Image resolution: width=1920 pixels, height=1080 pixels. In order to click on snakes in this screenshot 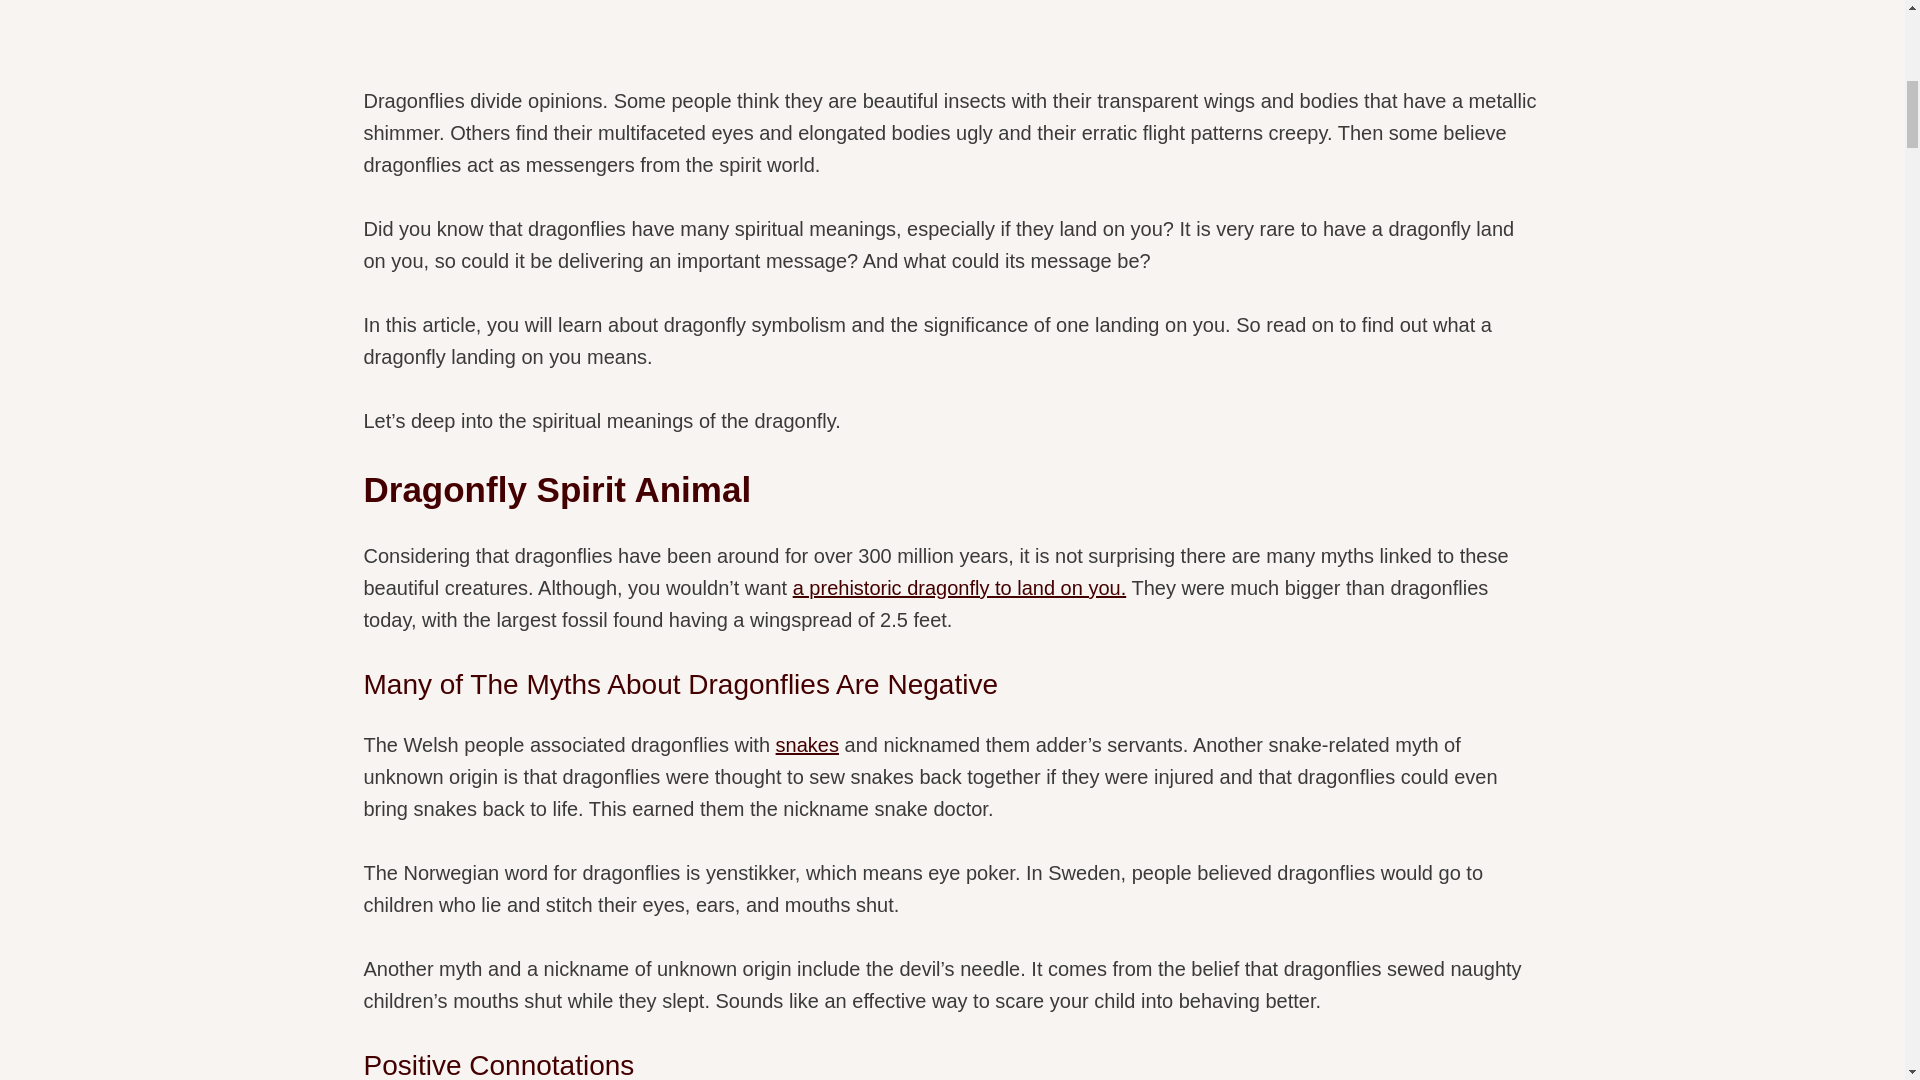, I will do `click(807, 745)`.